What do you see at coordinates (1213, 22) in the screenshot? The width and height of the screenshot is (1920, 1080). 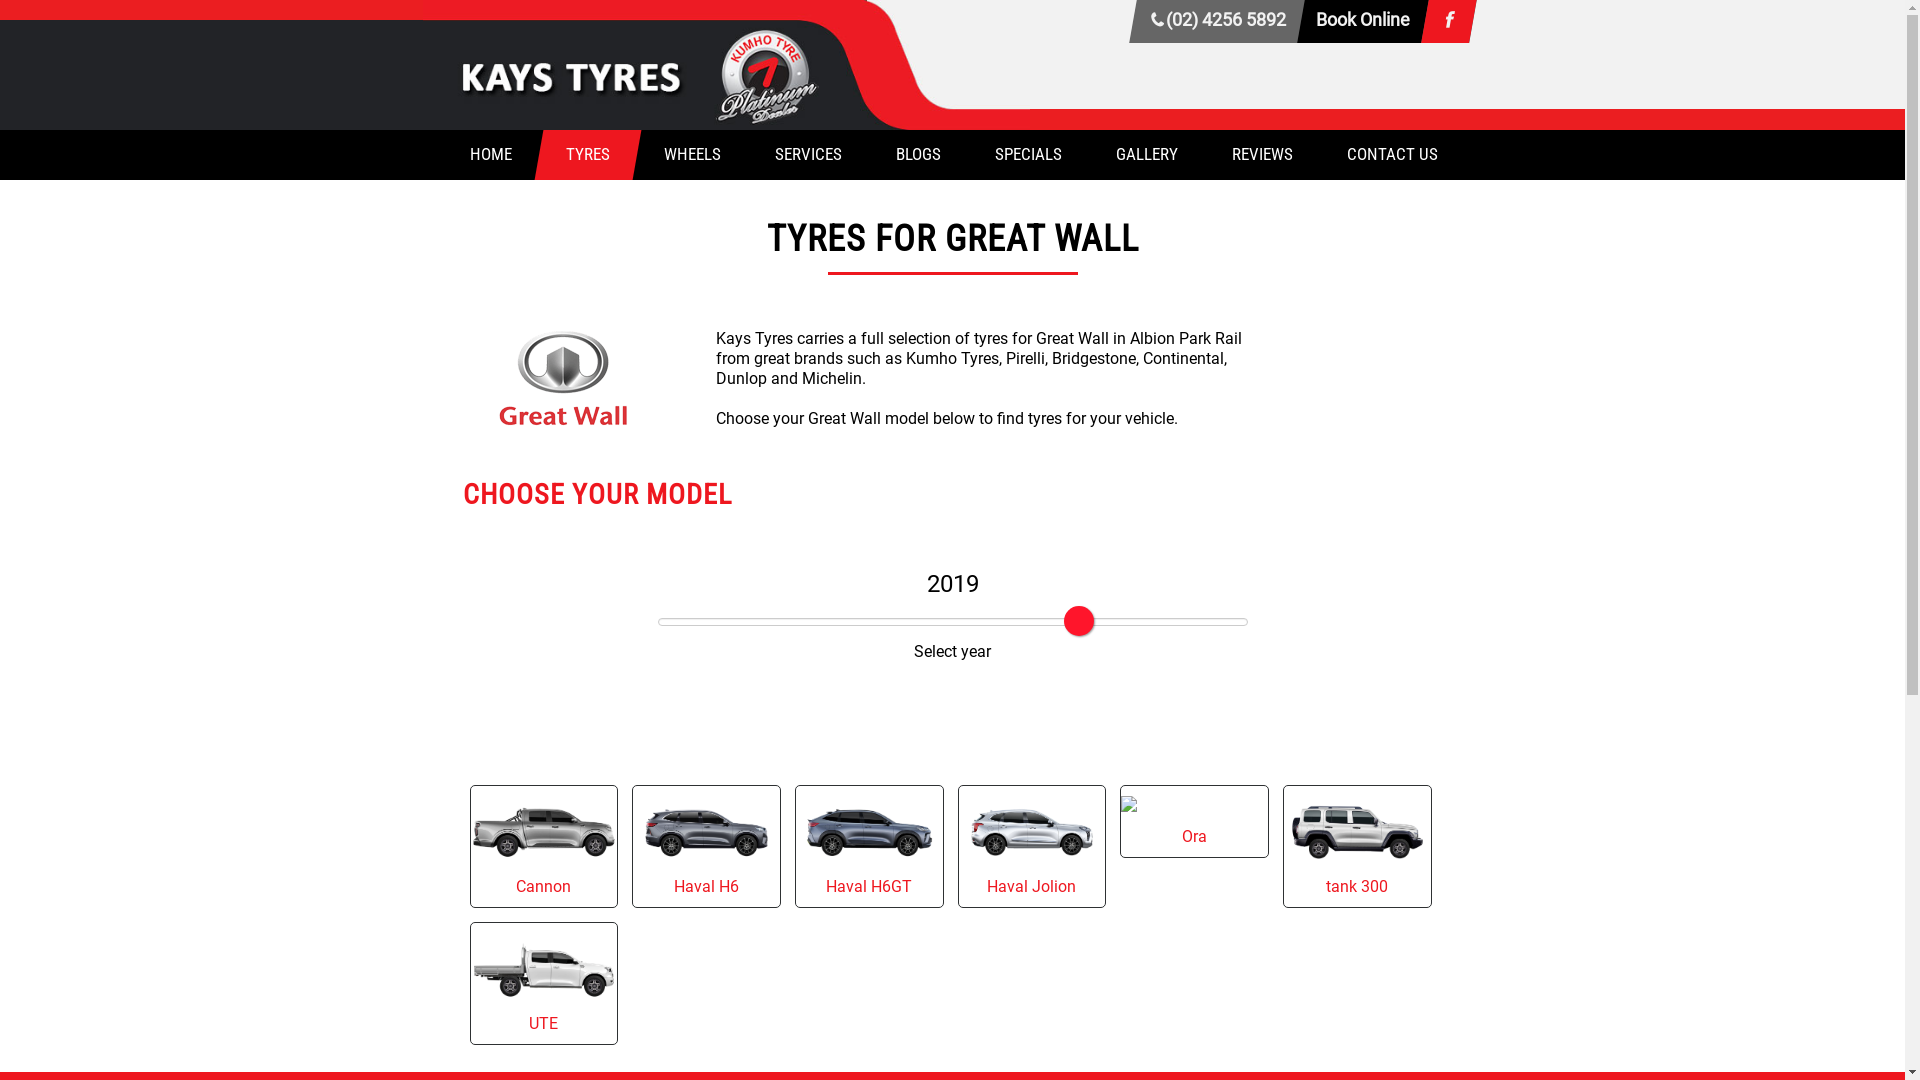 I see `(02) 4256 5892` at bounding box center [1213, 22].